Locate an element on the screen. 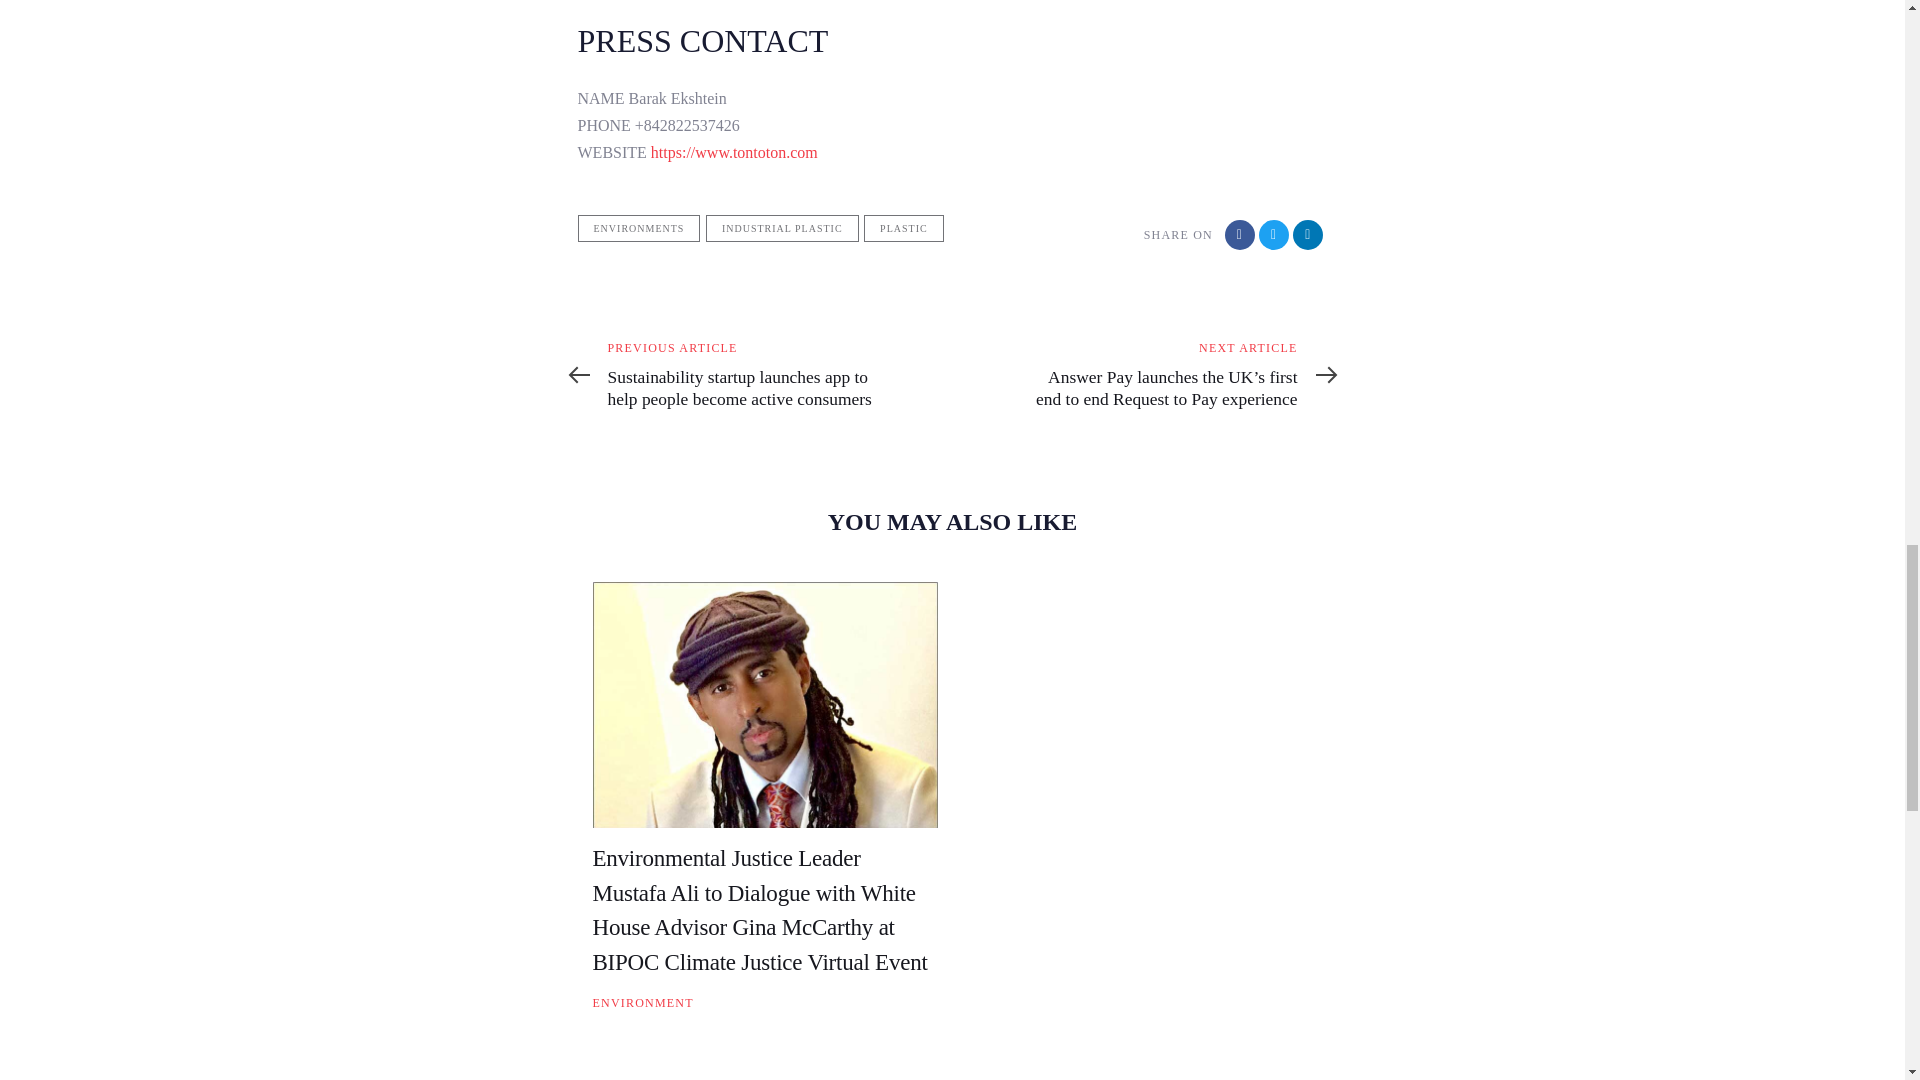 This screenshot has width=1920, height=1080. ENVIRONMENT is located at coordinates (642, 1002).